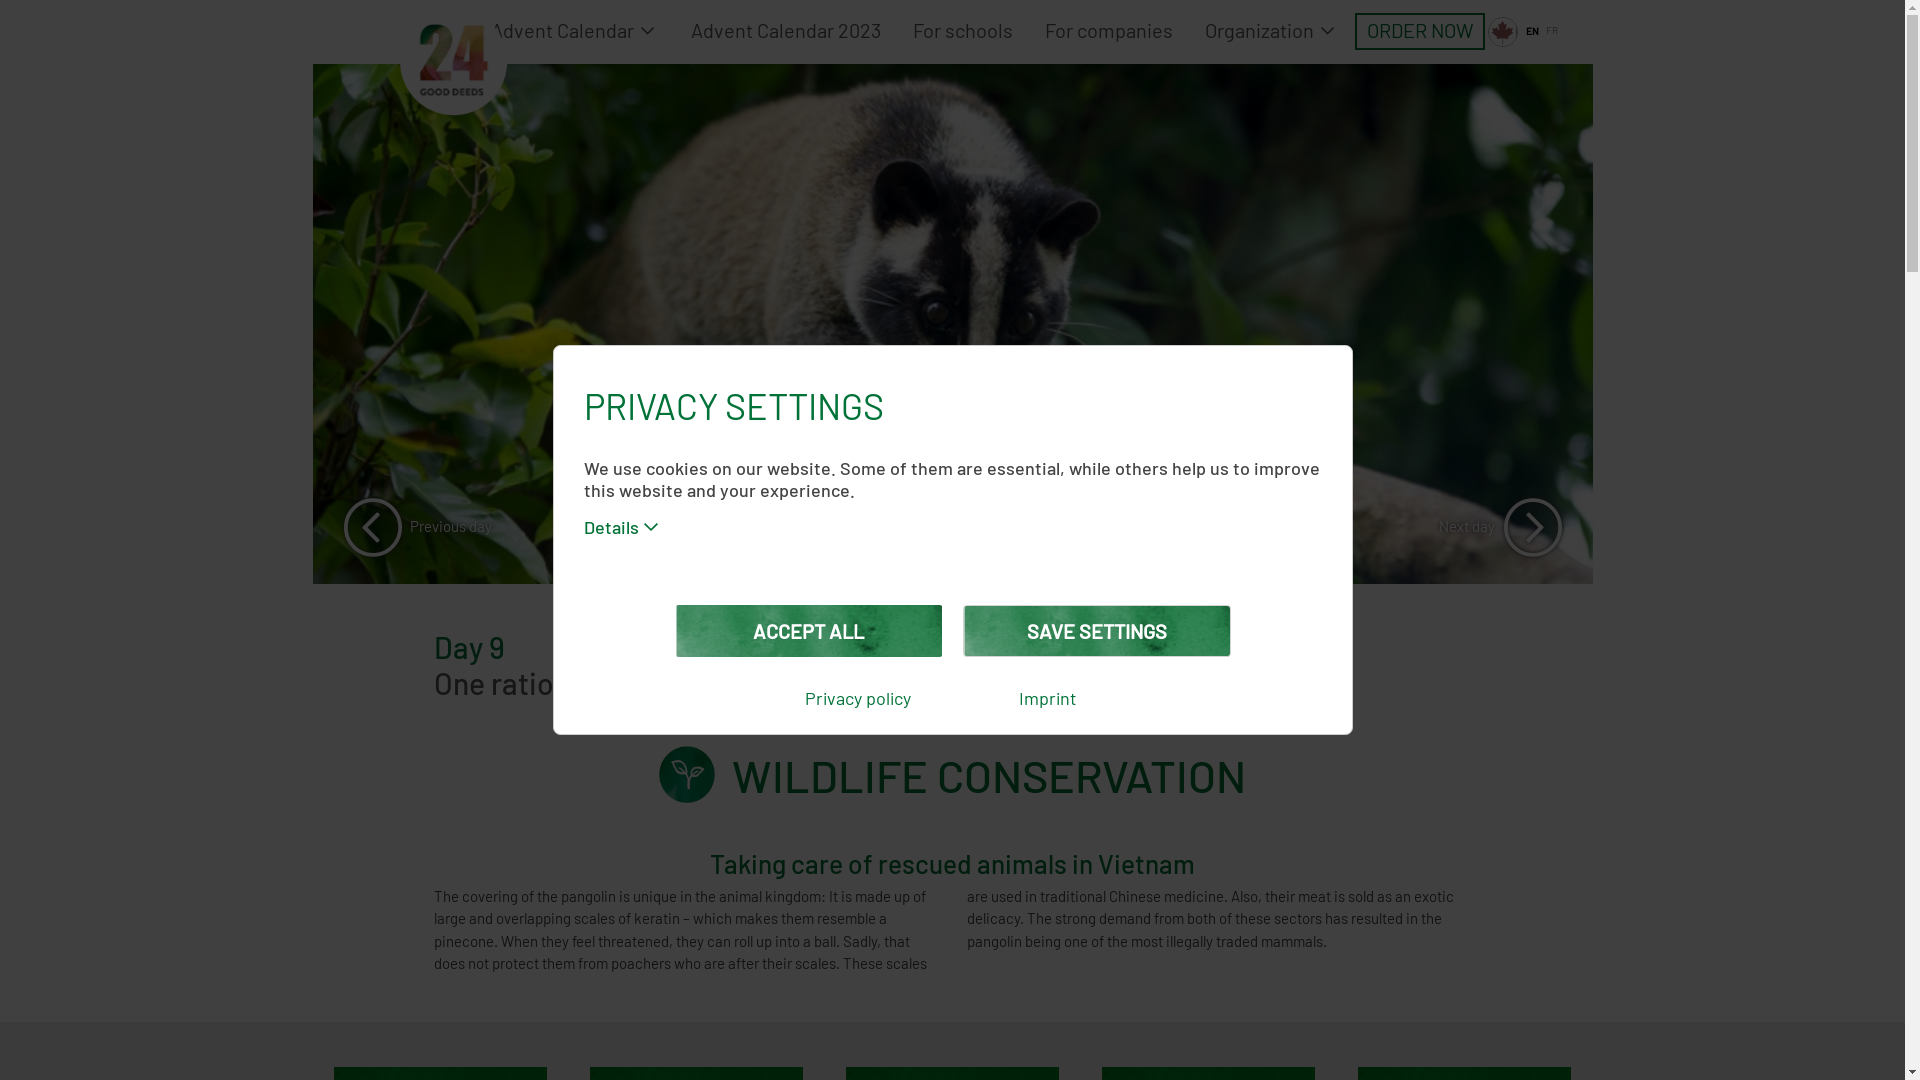 The height and width of the screenshot is (1080, 1920). Describe the element at coordinates (416, 528) in the screenshot. I see `Previous day` at that location.